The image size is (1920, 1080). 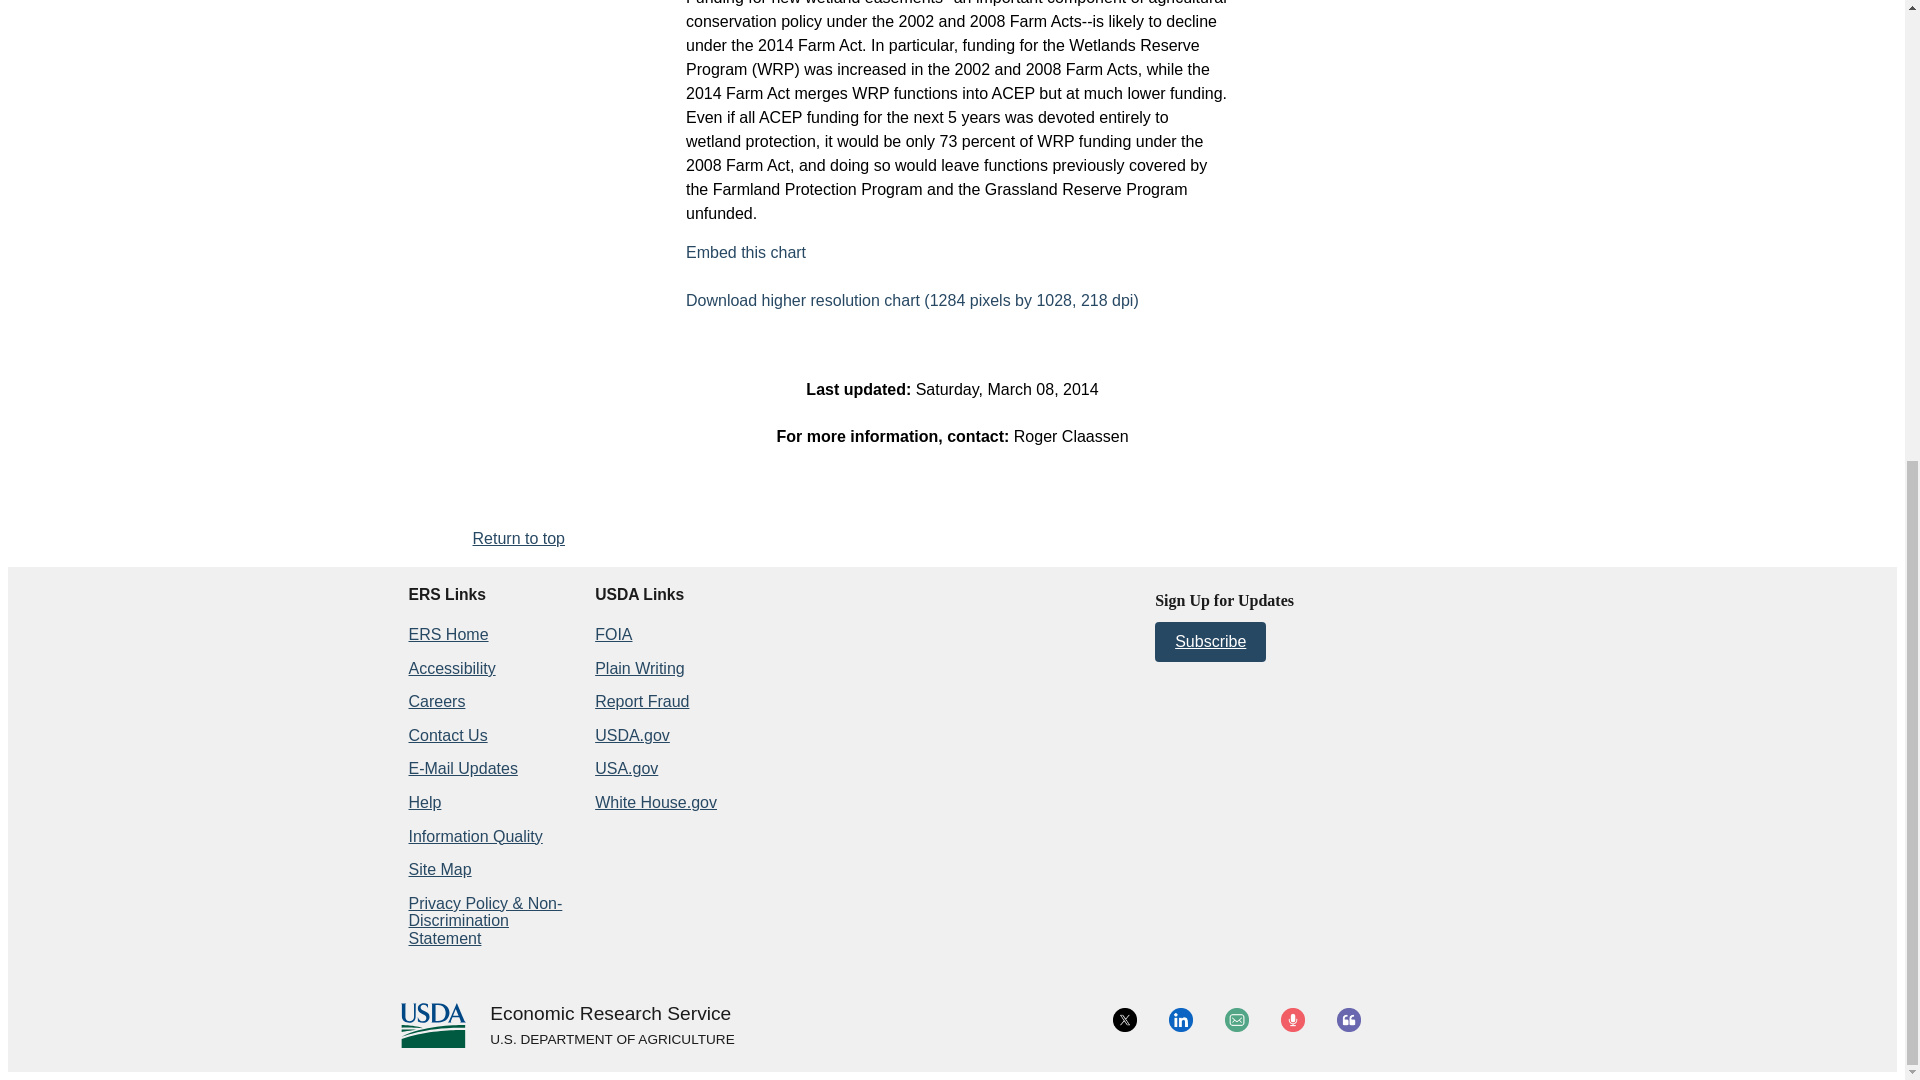 What do you see at coordinates (1348, 1020) in the screenshot?
I see `Blog Icon` at bounding box center [1348, 1020].